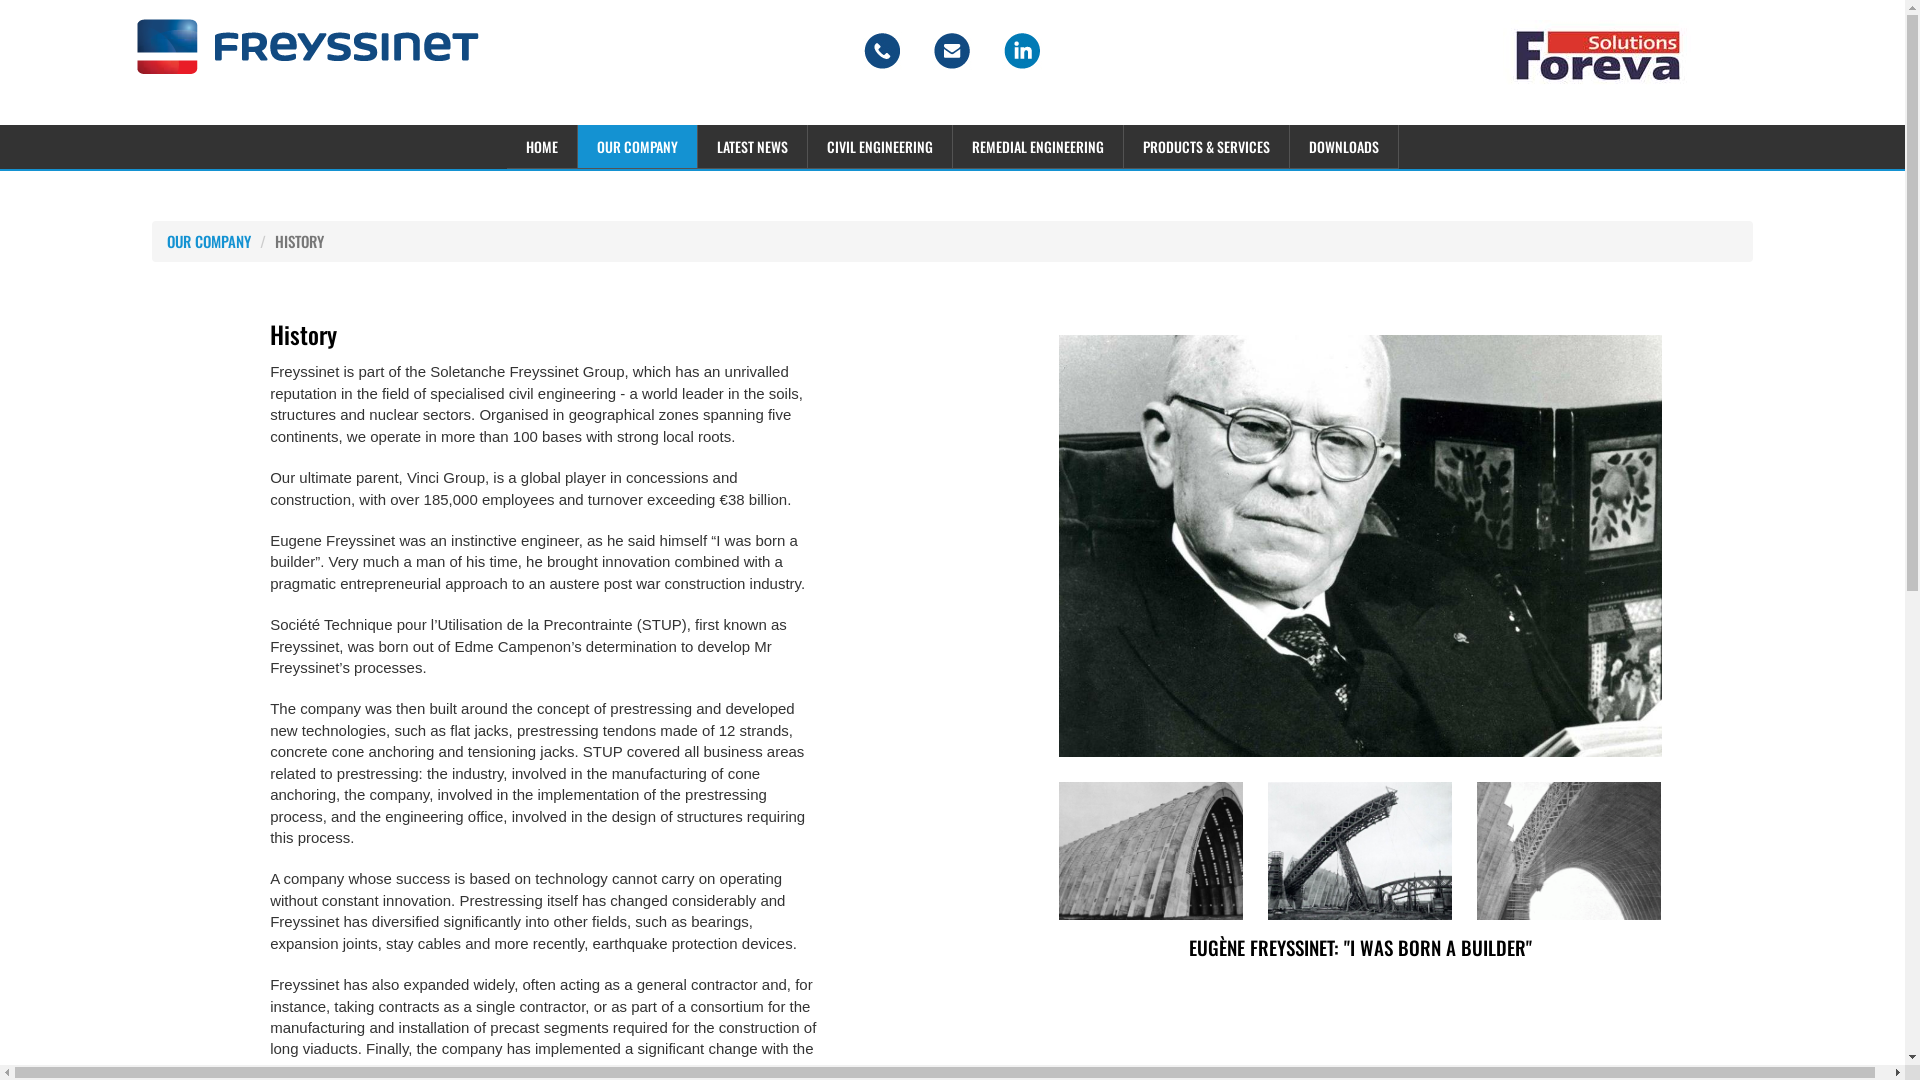 The image size is (1920, 1080). I want to click on DOWNLOADS, so click(1344, 147).